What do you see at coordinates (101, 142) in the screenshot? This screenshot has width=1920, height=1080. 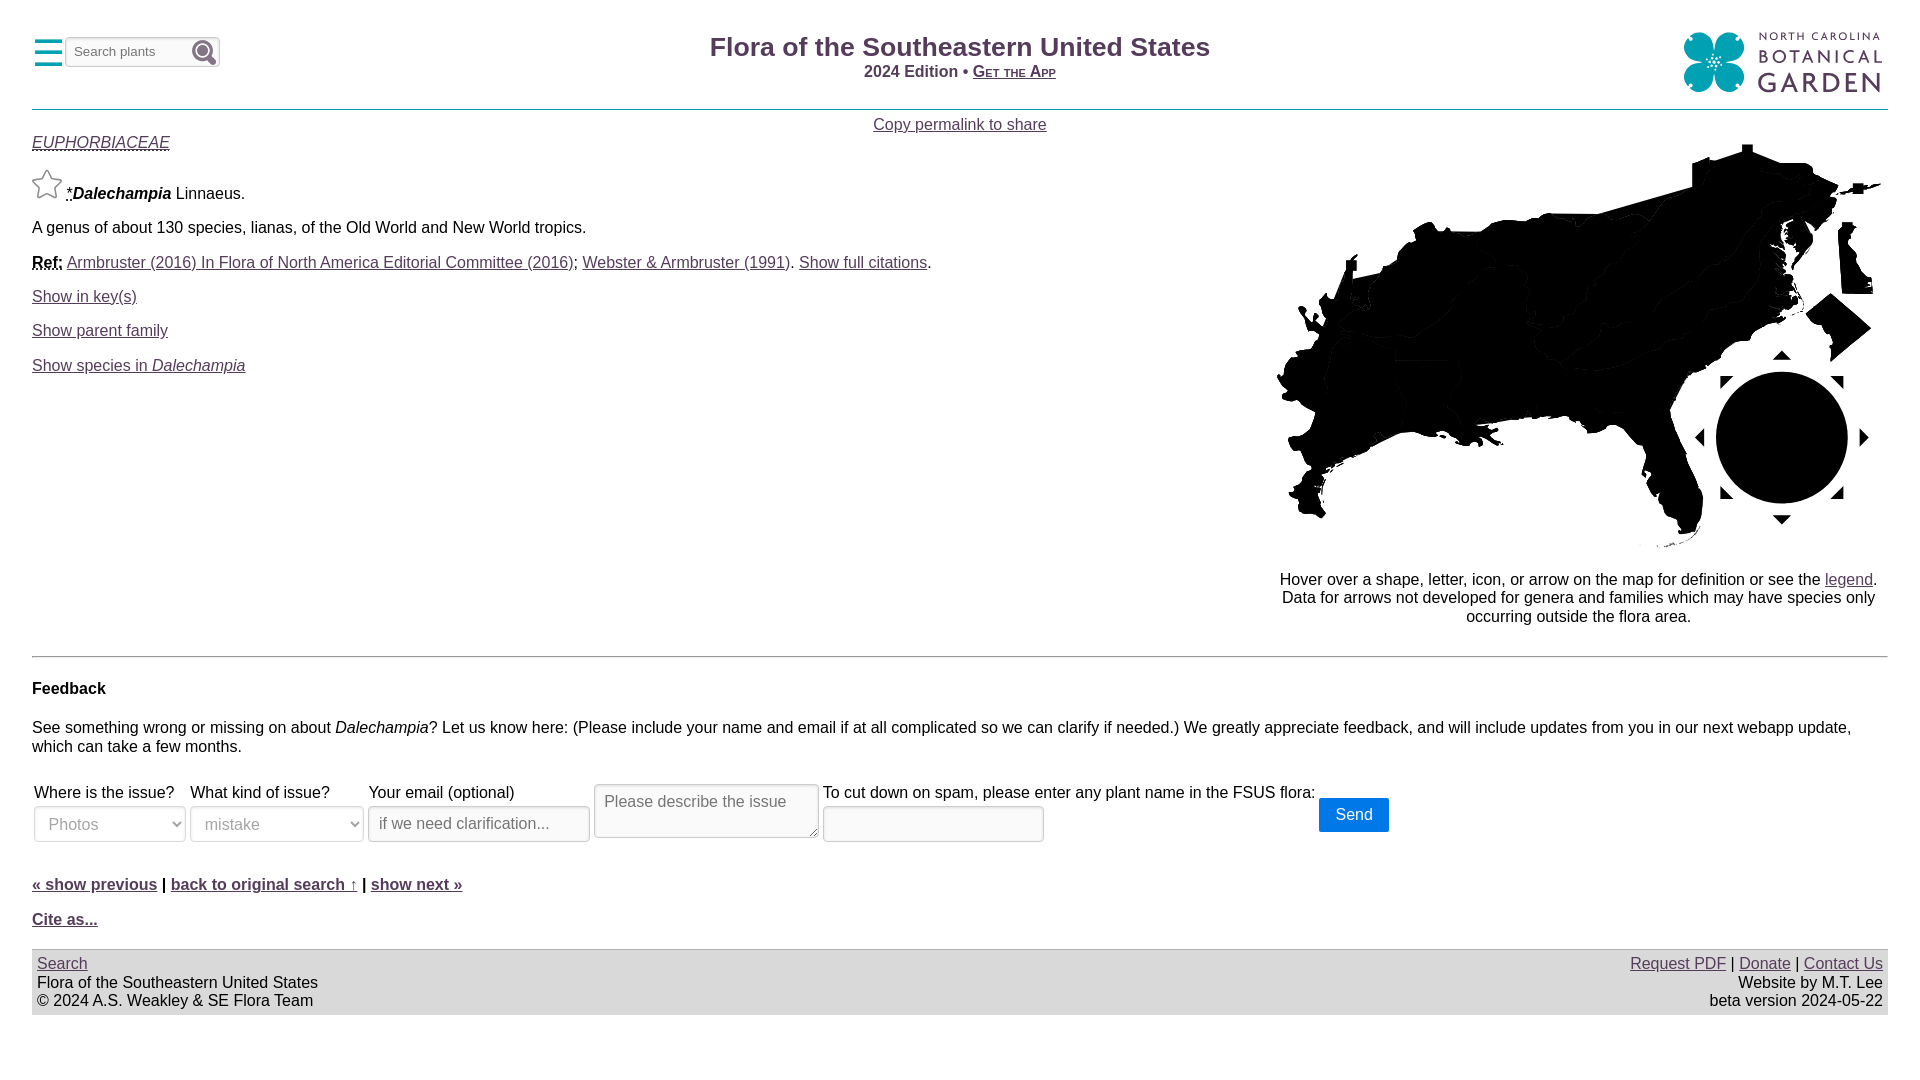 I see `EUPHORBIACEAE` at bounding box center [101, 142].